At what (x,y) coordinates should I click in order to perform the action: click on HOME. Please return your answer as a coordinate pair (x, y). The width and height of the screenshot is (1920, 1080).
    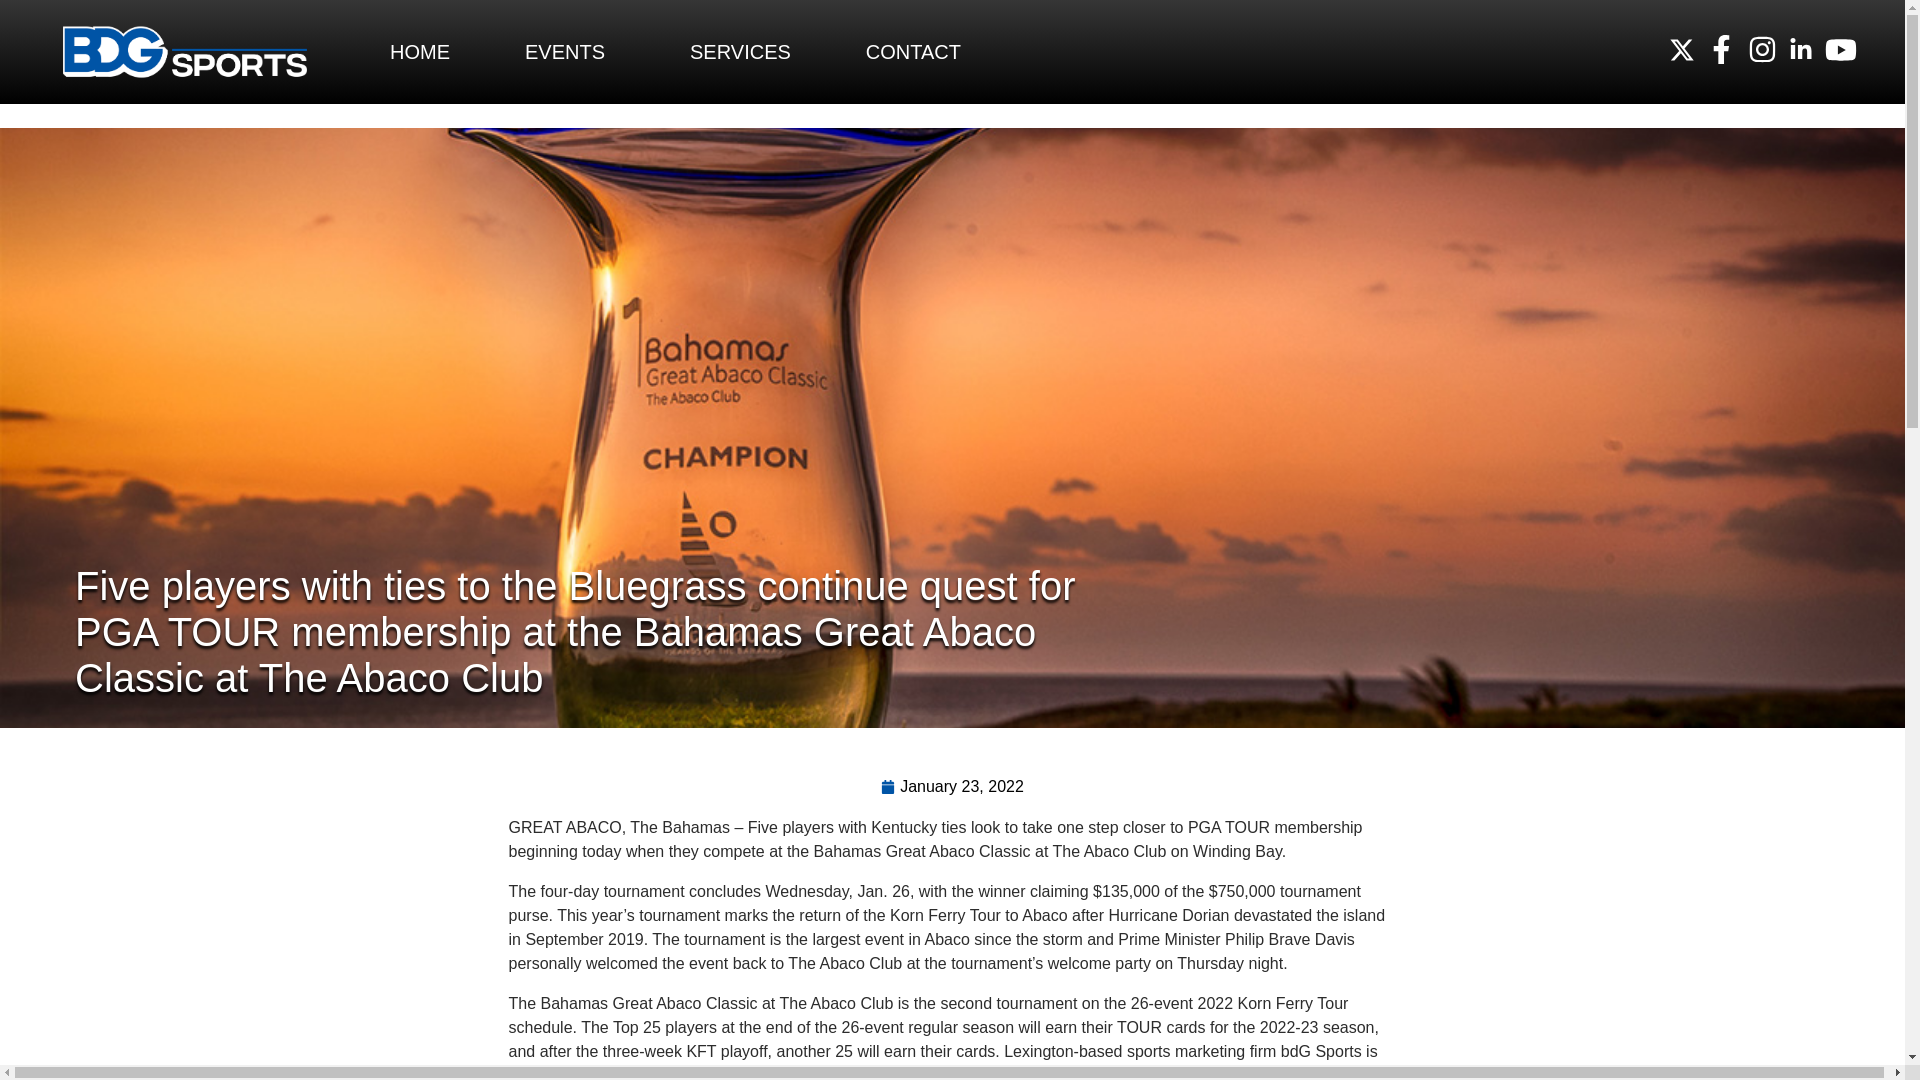
    Looking at the image, I should click on (419, 52).